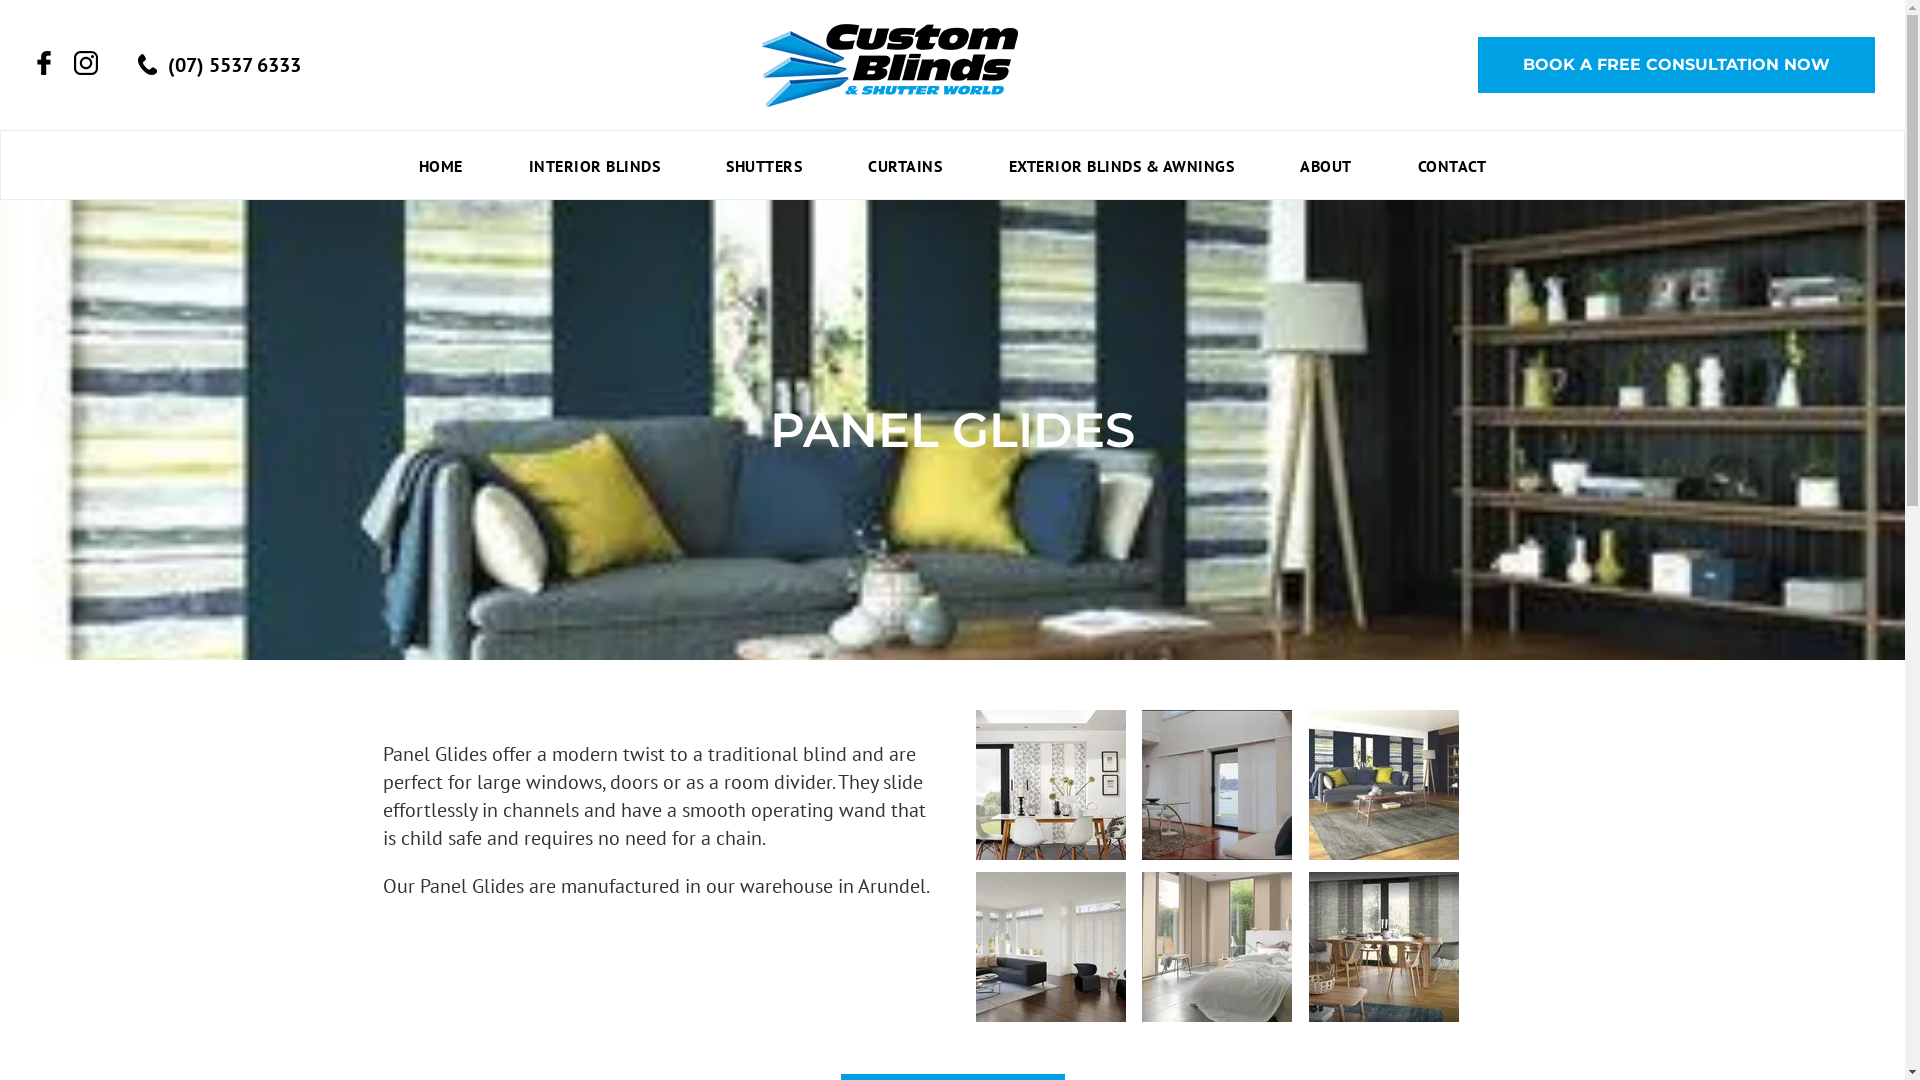  I want to click on HOME, so click(440, 165).